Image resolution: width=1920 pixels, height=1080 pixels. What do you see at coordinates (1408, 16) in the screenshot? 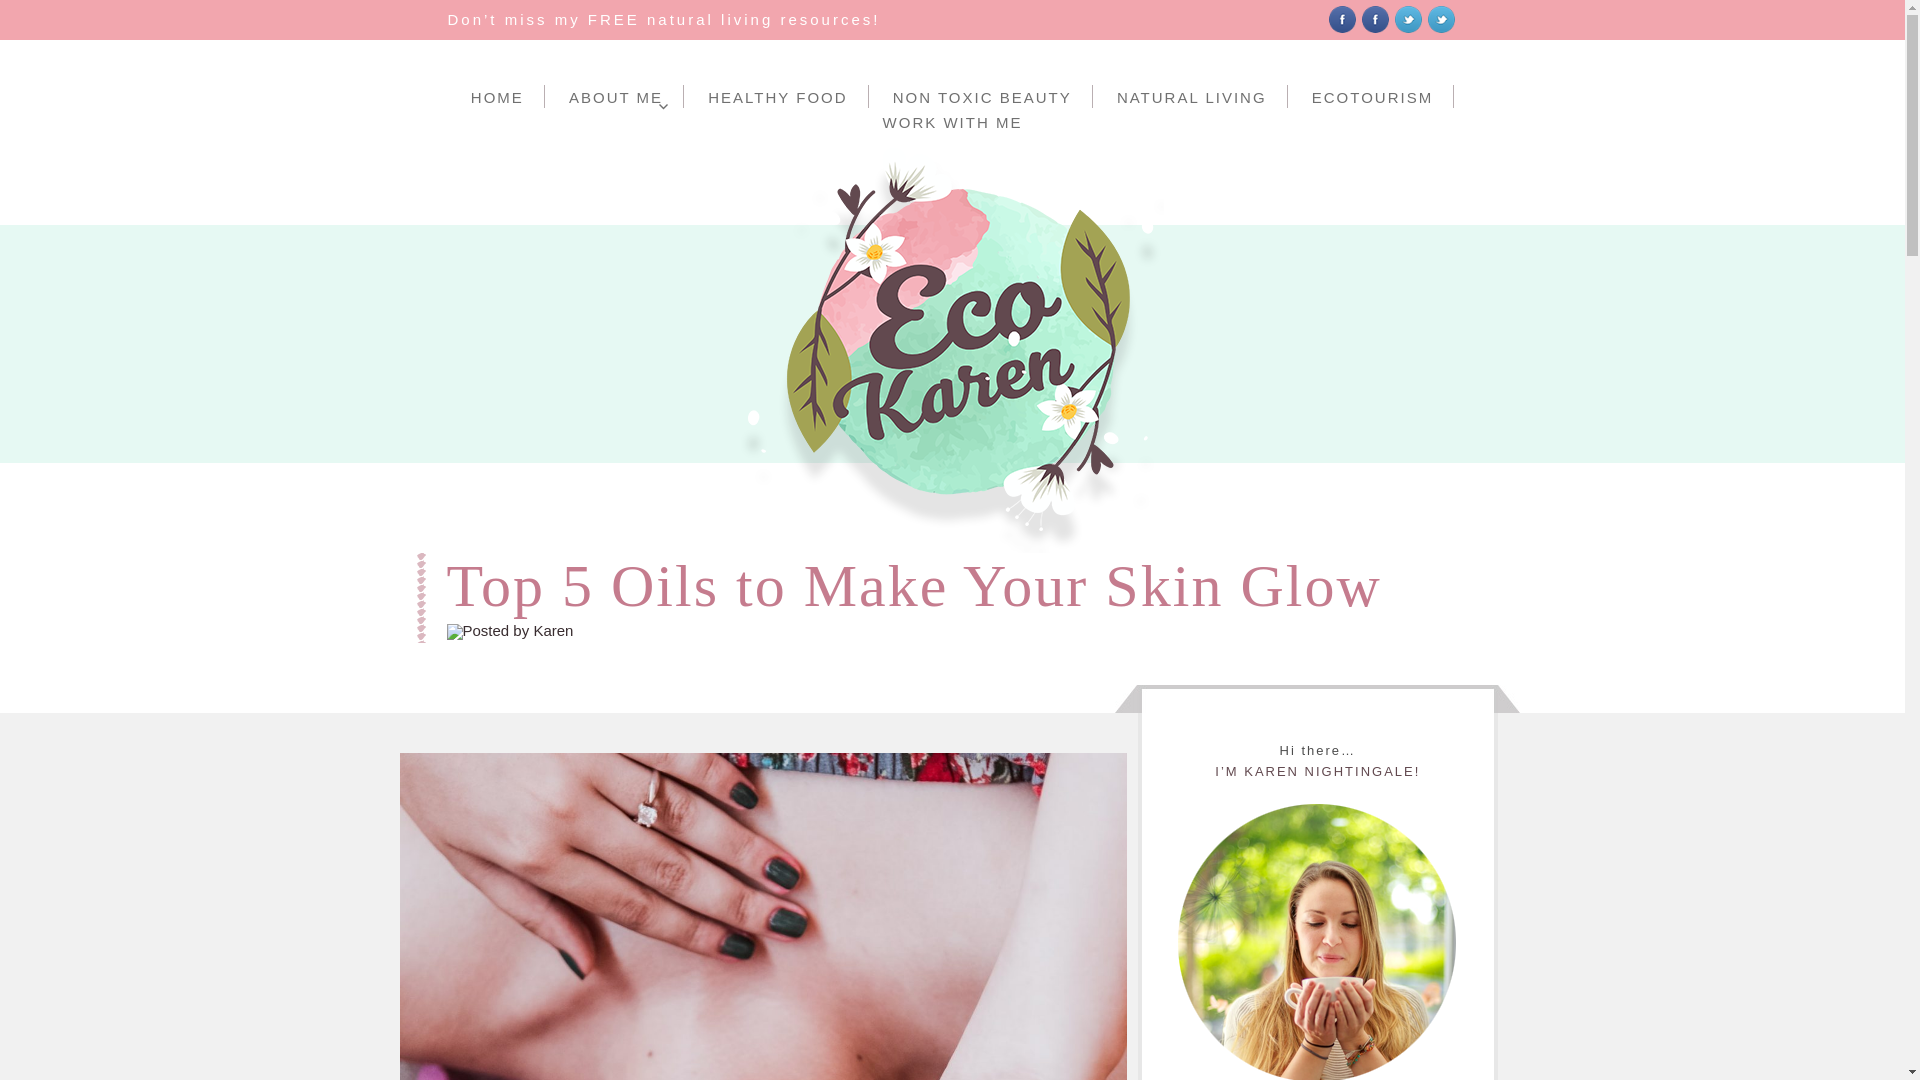
I see `Twitter` at bounding box center [1408, 16].